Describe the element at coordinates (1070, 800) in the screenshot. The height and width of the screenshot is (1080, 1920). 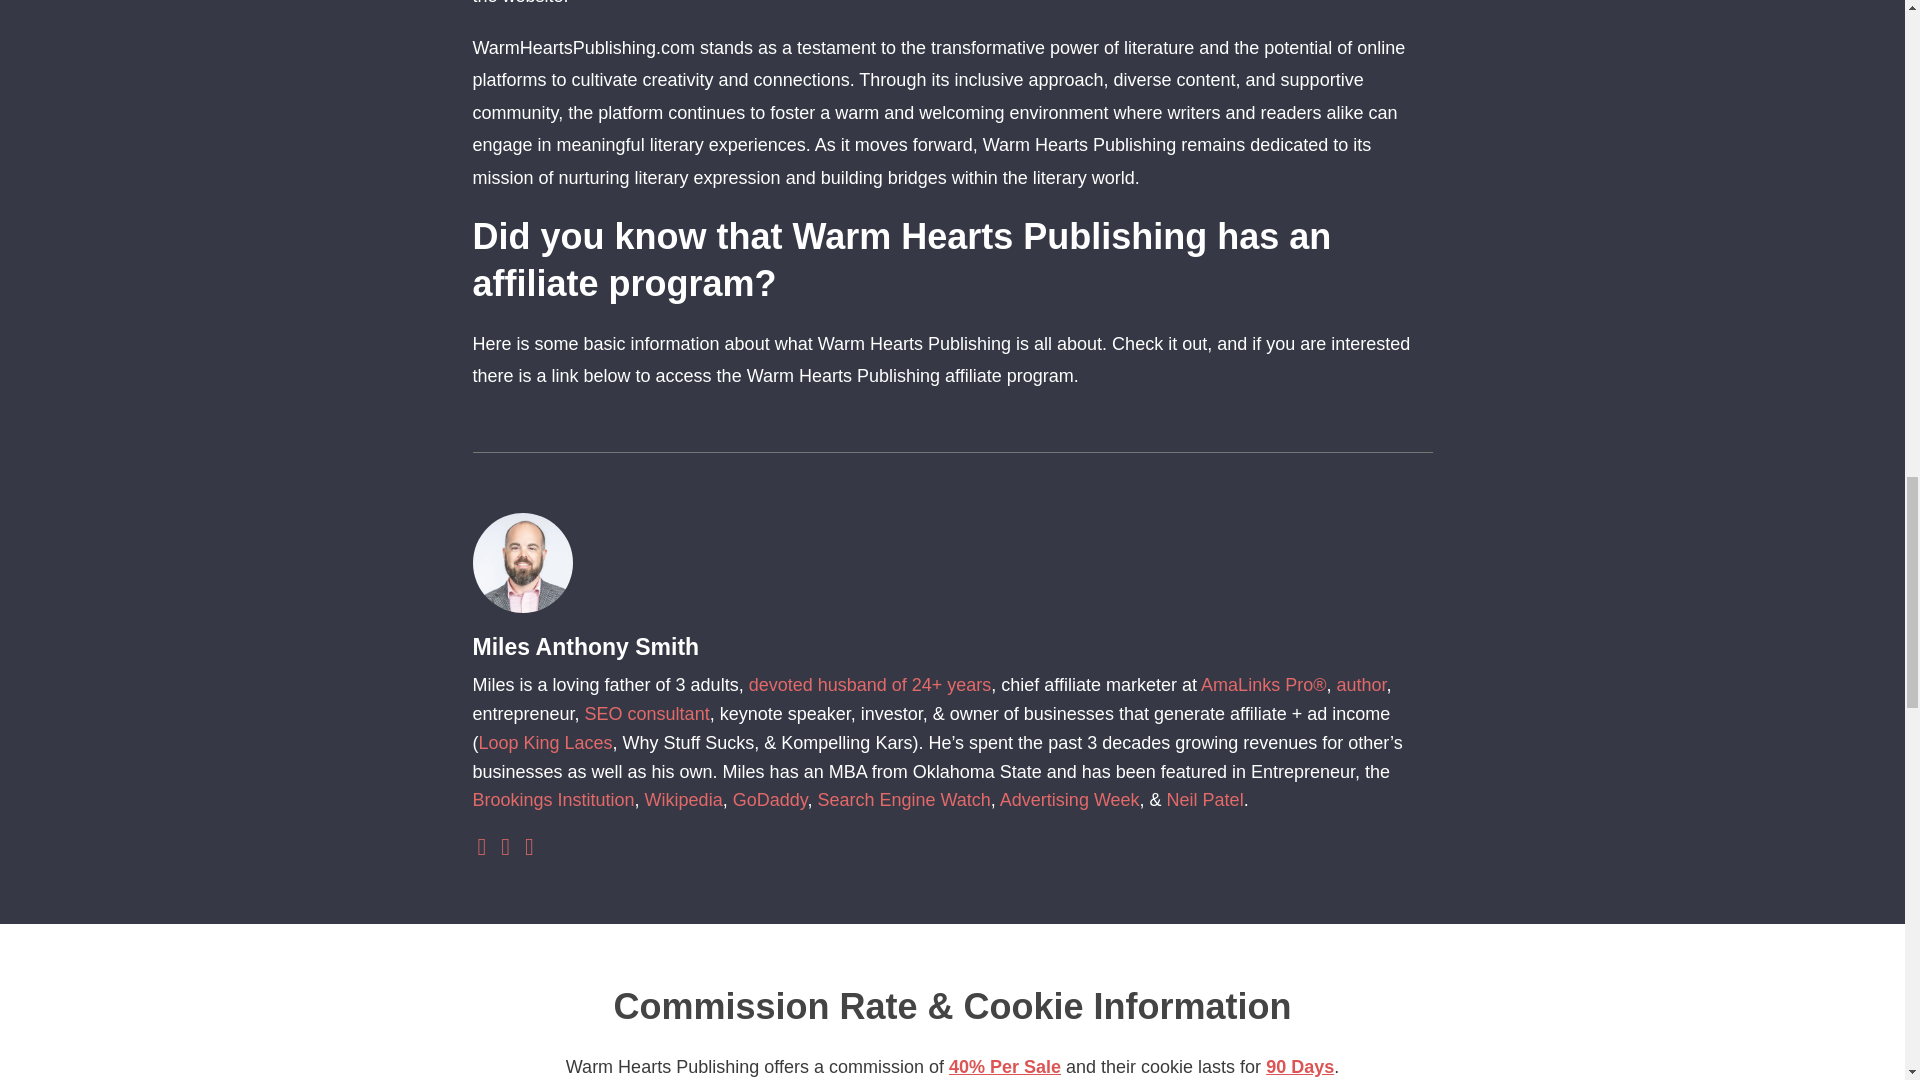
I see `Advertising Week` at that location.